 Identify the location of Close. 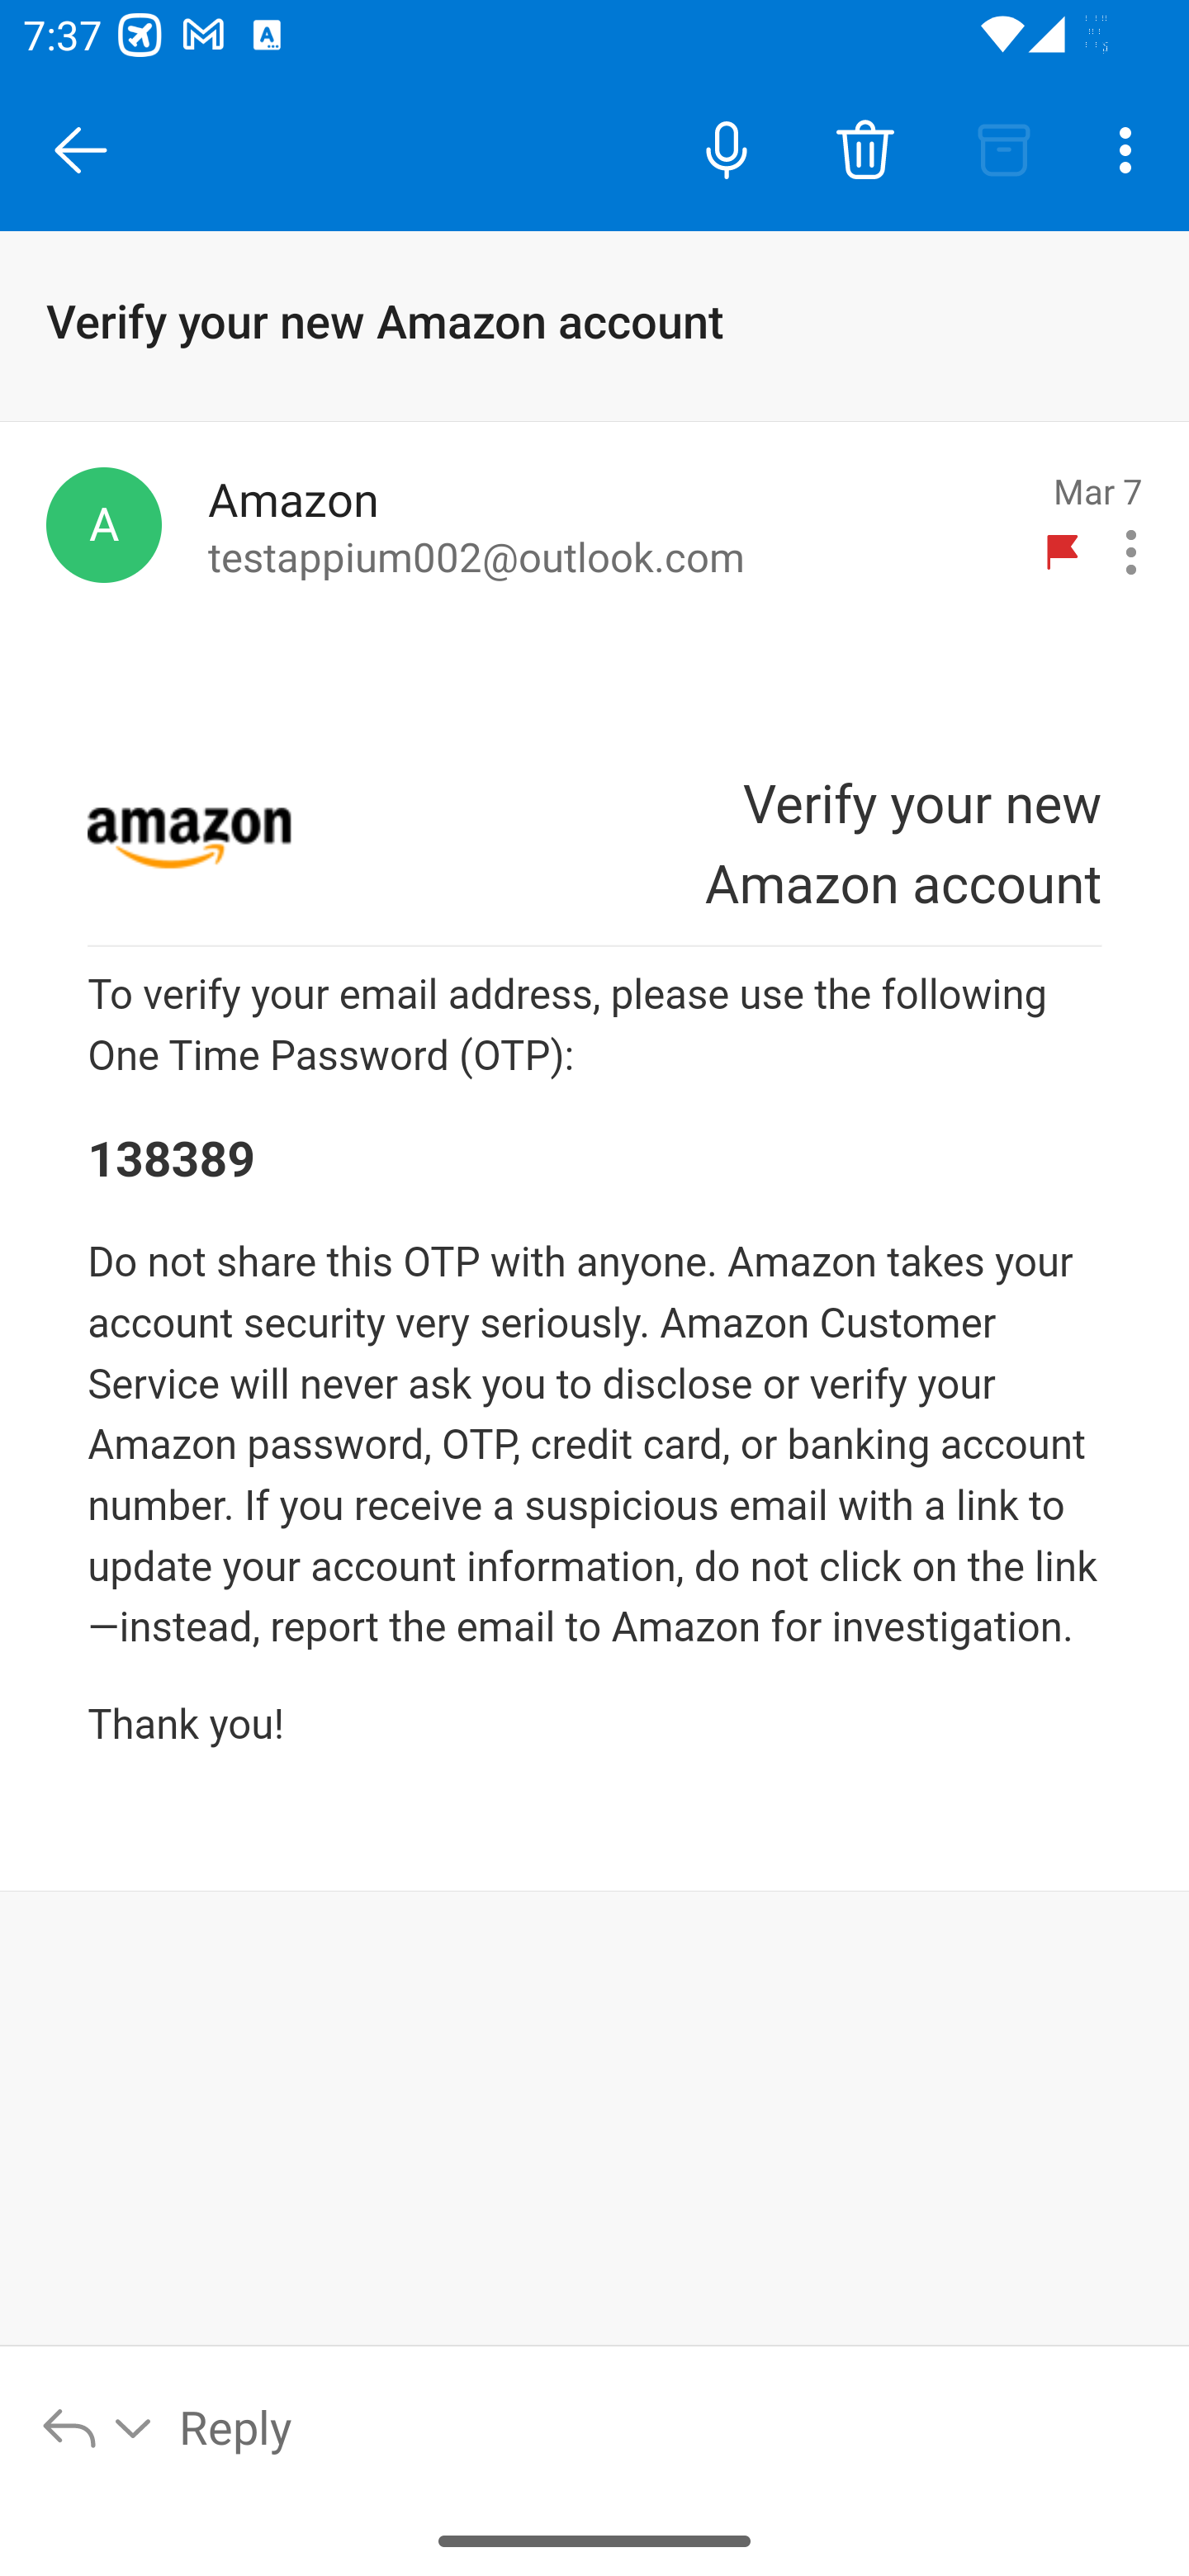
(81, 150).